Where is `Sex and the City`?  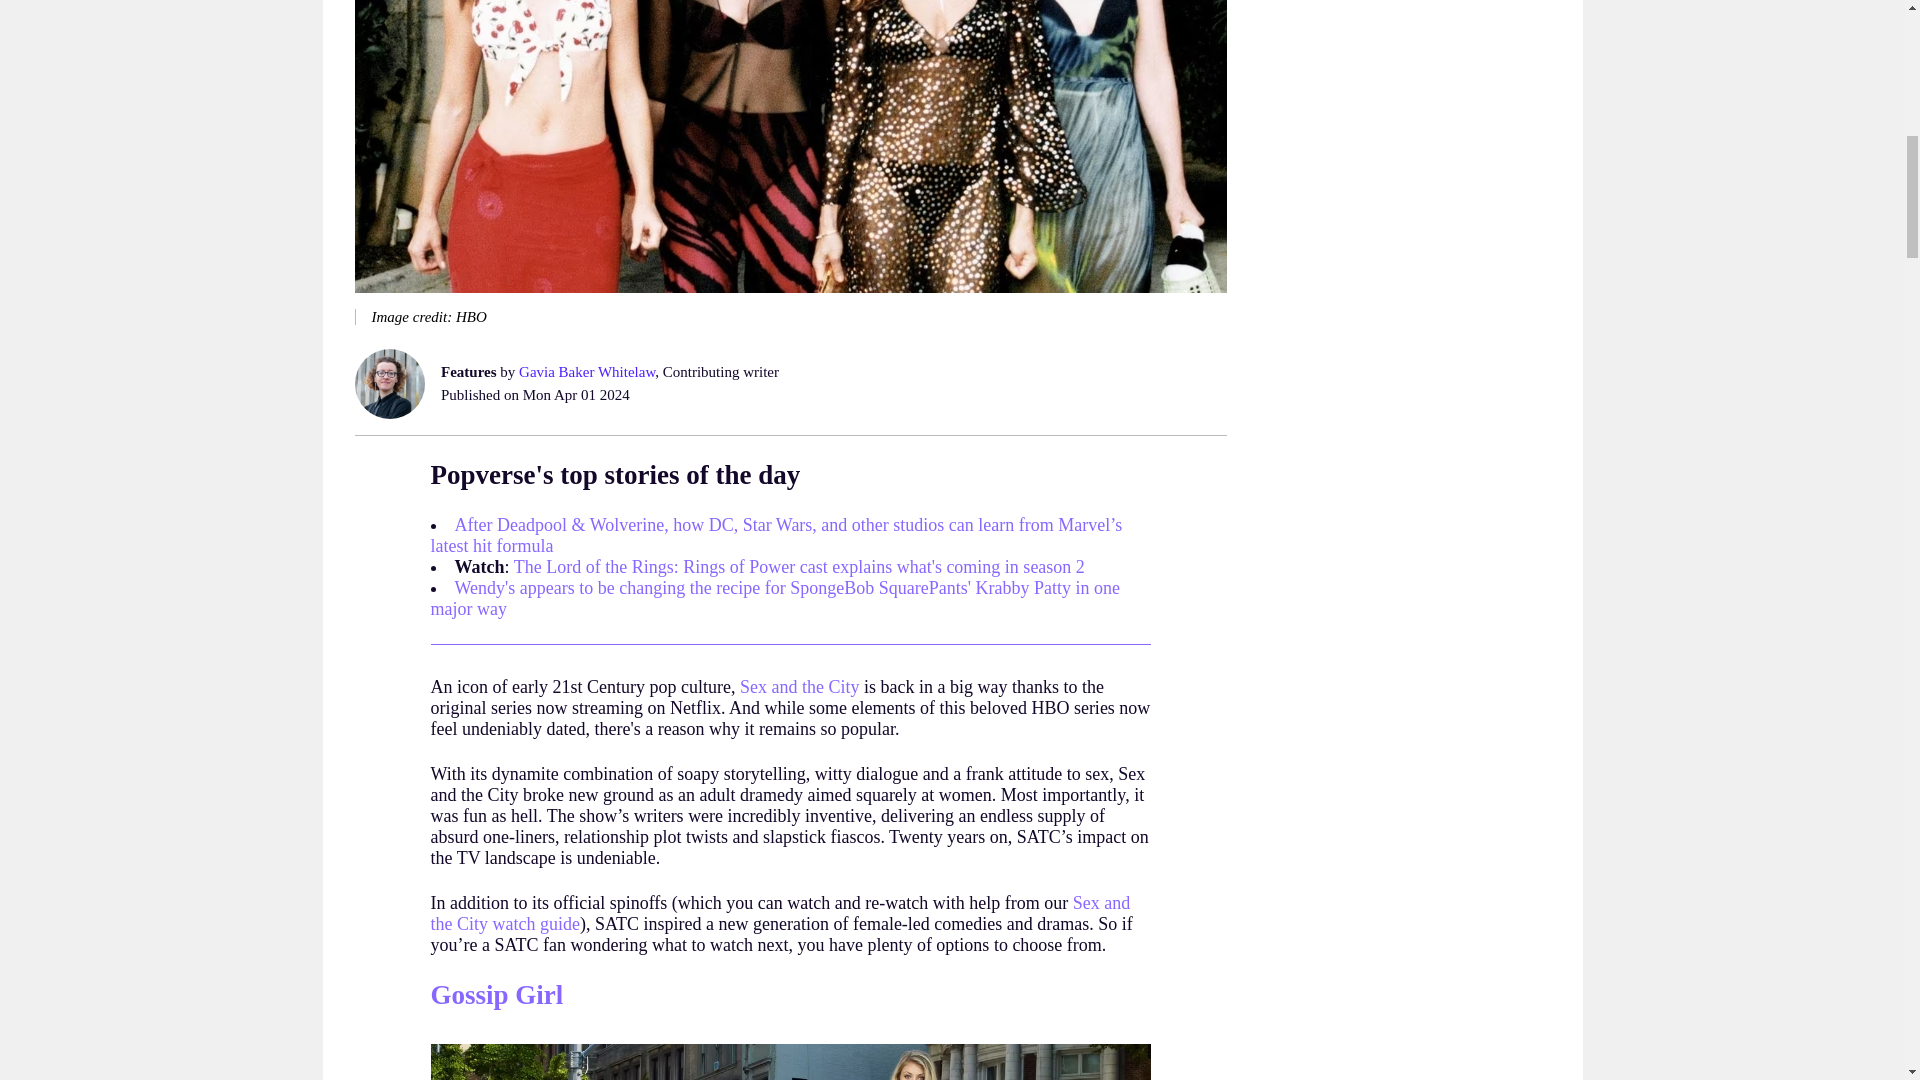 Sex and the City is located at coordinates (800, 686).